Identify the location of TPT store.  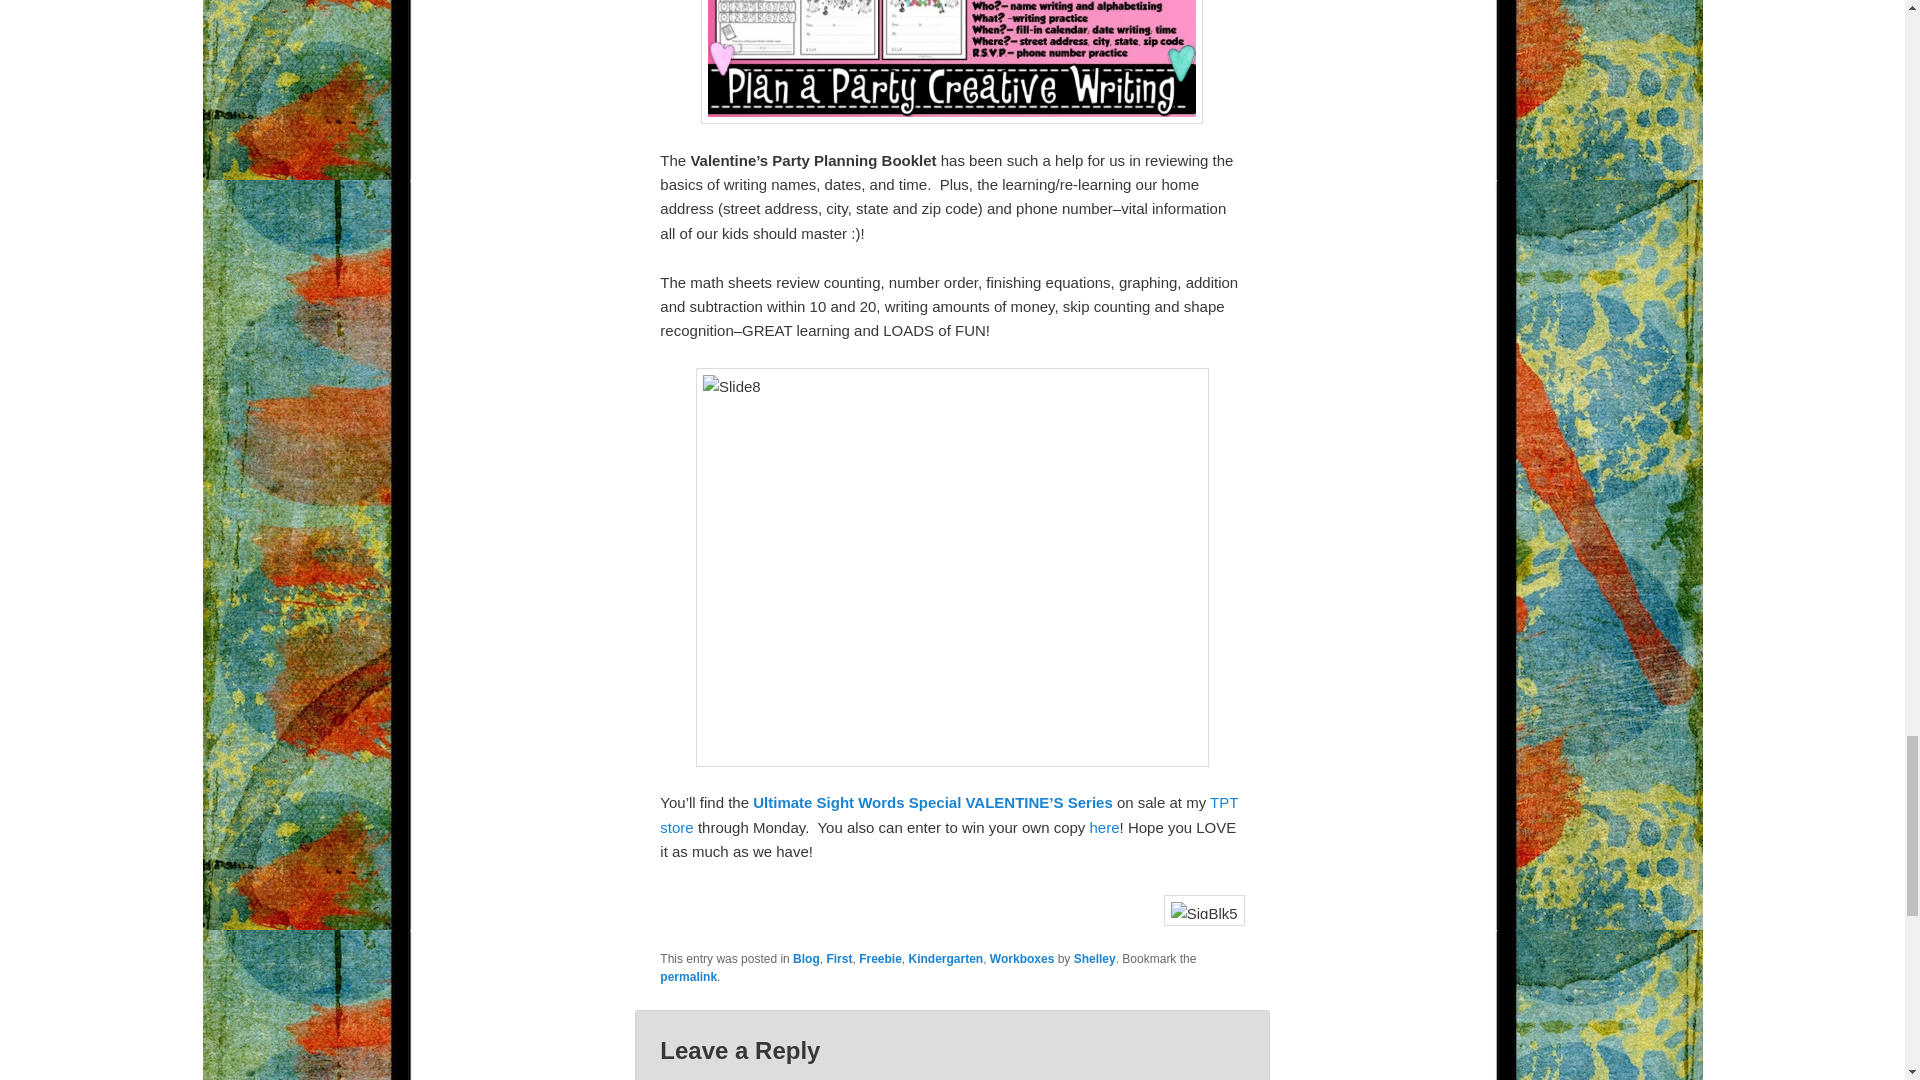
(949, 814).